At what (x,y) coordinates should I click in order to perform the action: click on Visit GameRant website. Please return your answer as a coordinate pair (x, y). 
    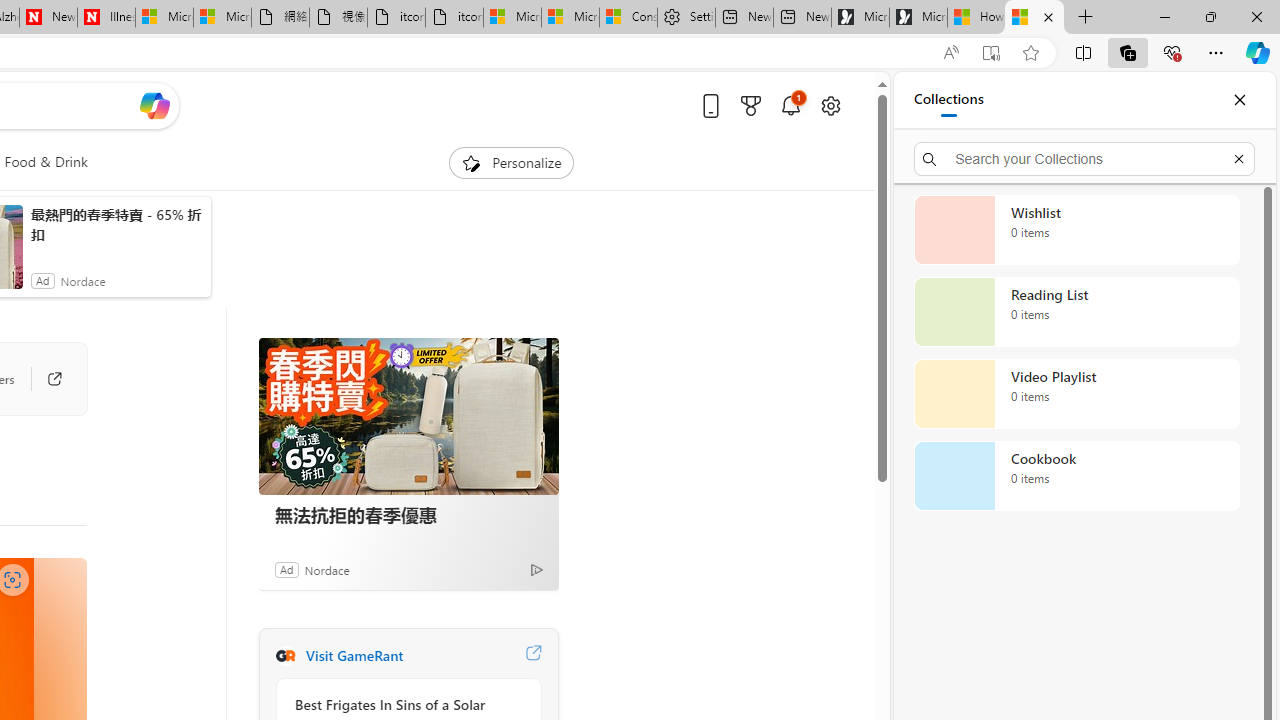
    Looking at the image, I should click on (532, 656).